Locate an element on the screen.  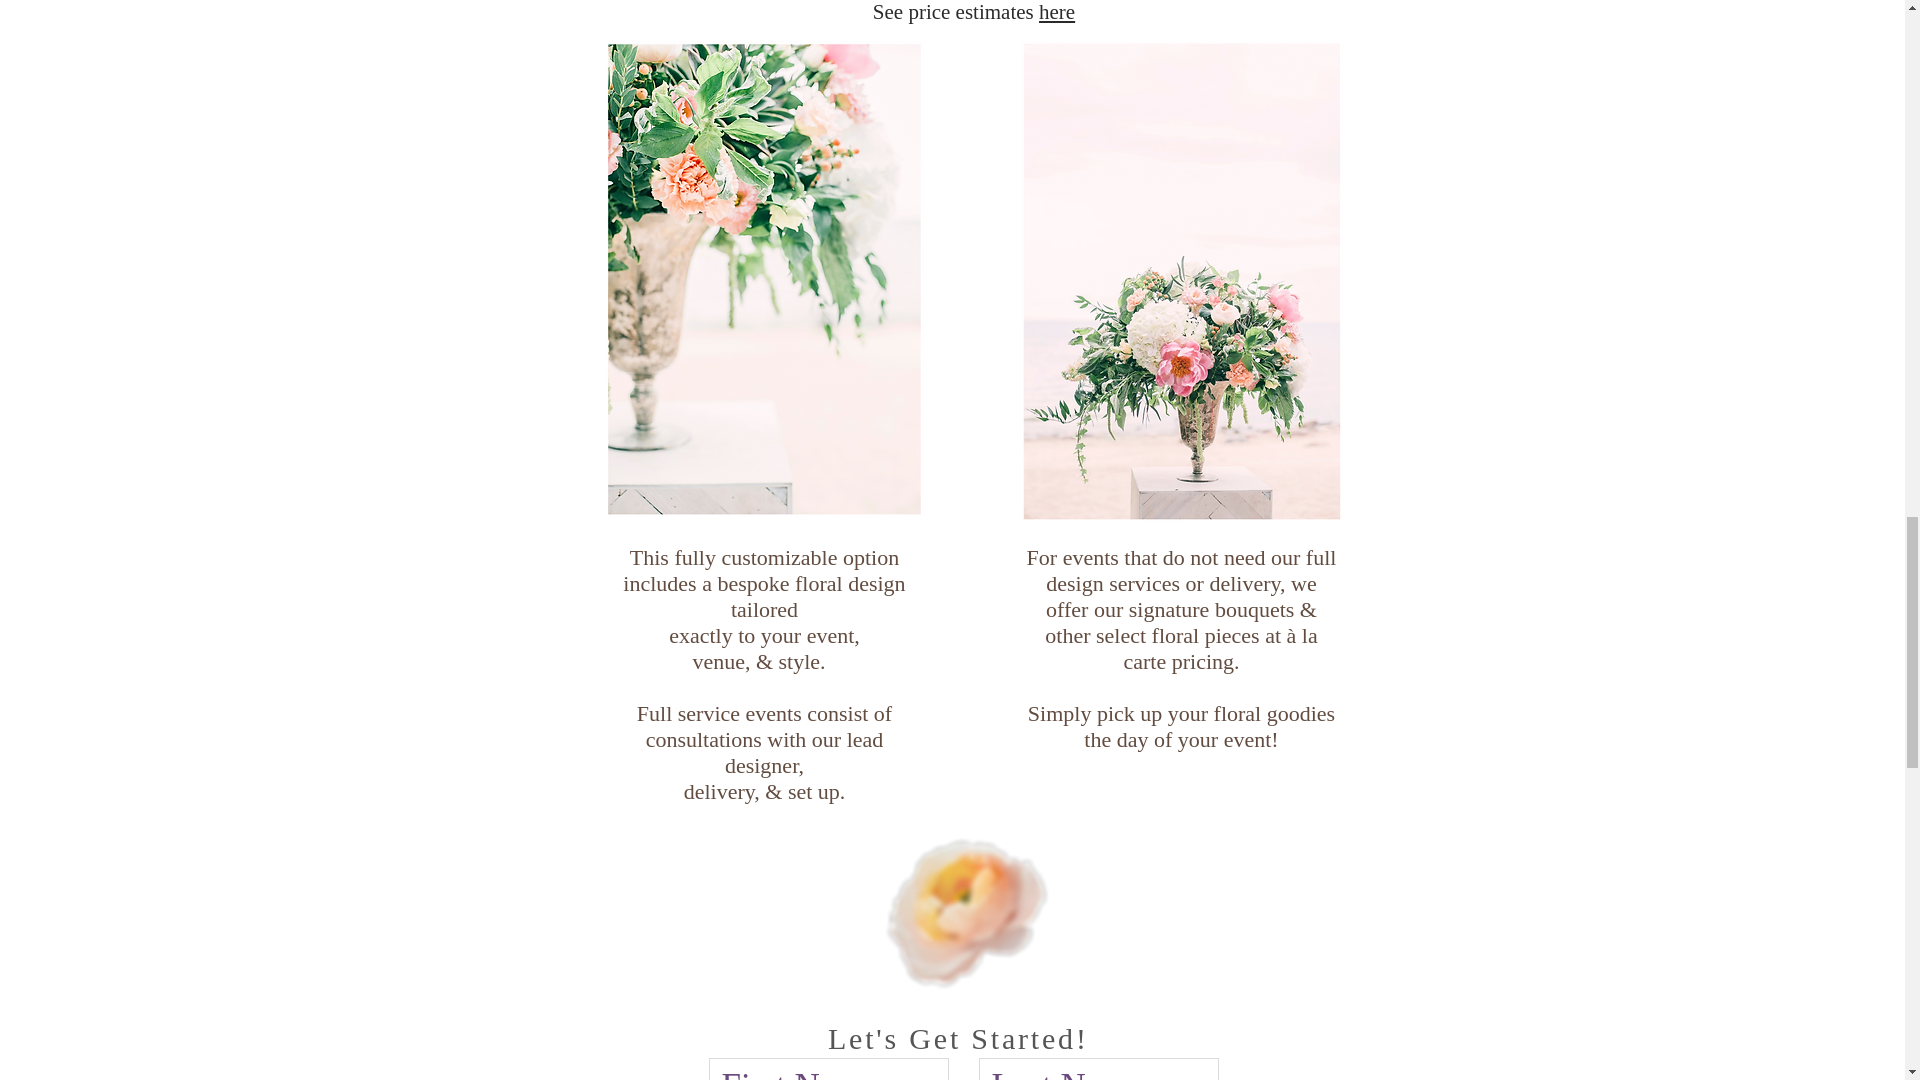
here is located at coordinates (1056, 12).